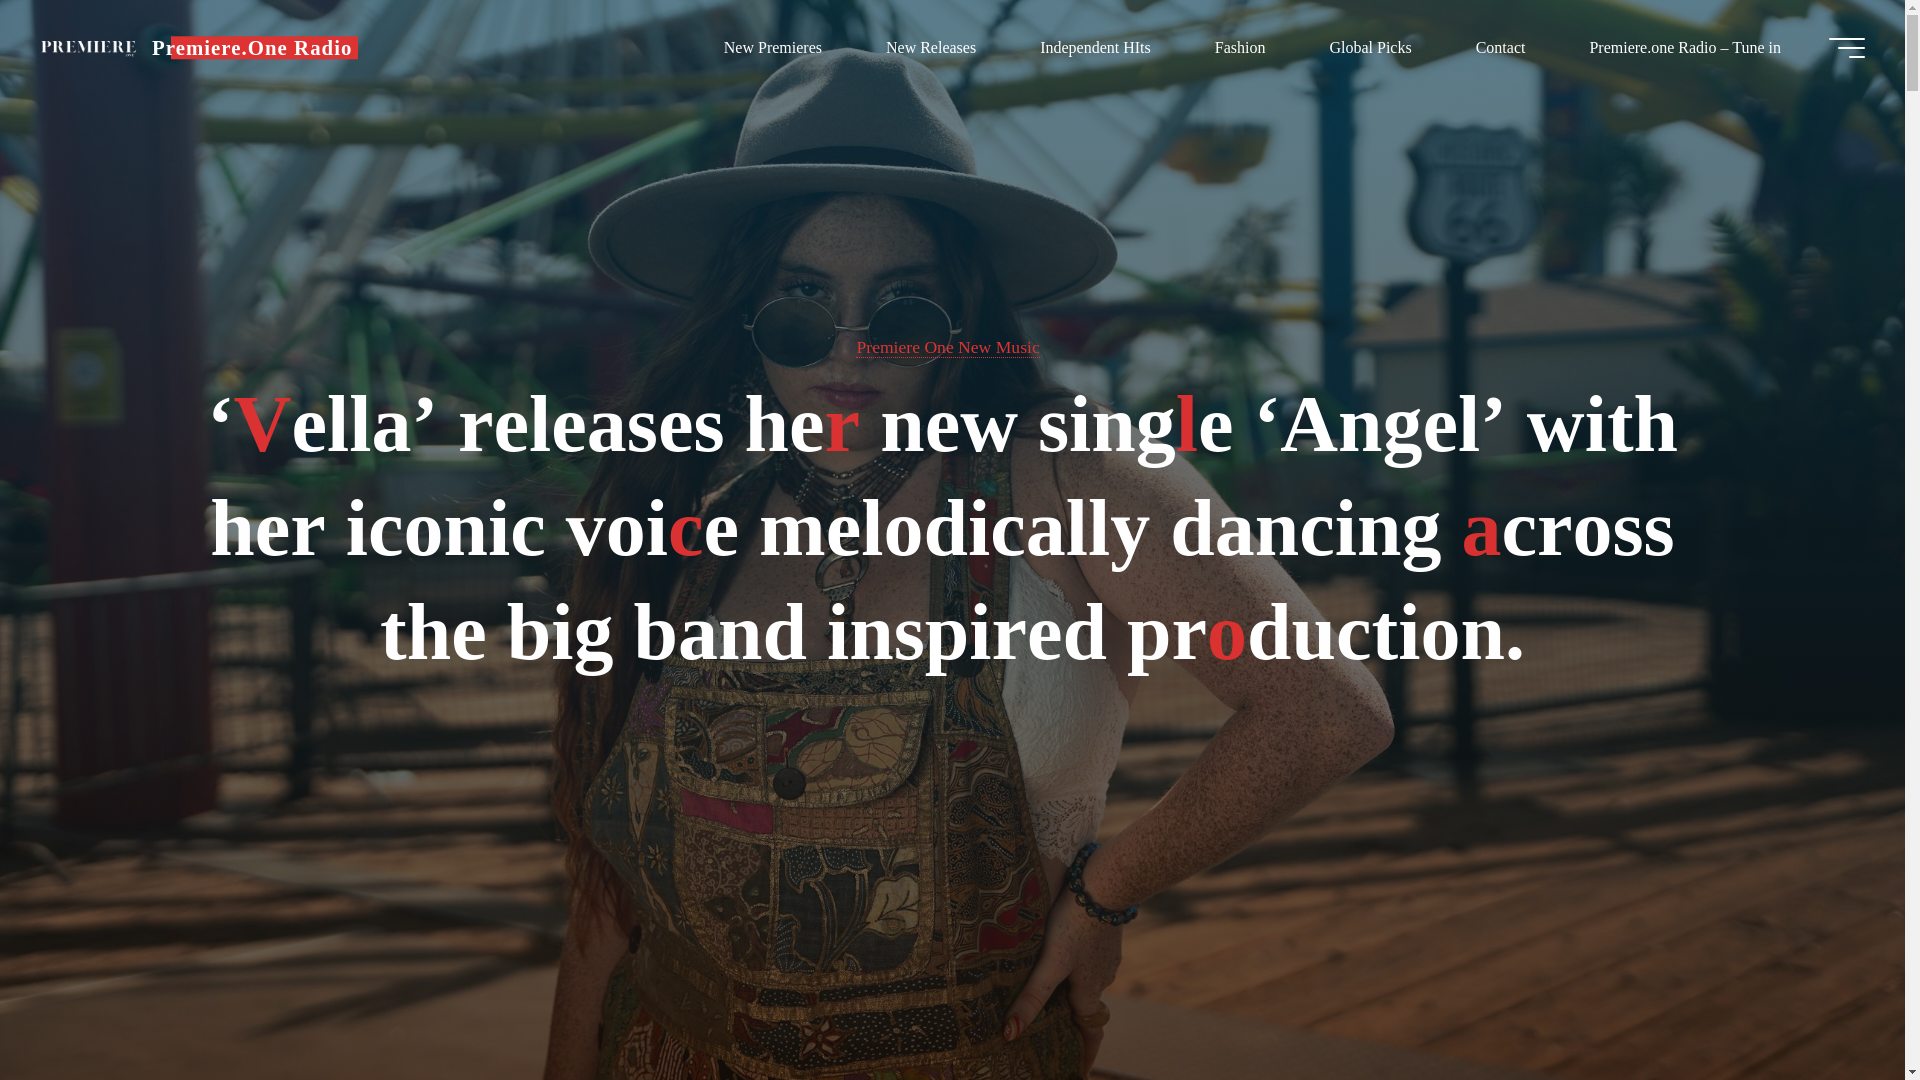  Describe the element at coordinates (952, 955) in the screenshot. I see `Read more` at that location.